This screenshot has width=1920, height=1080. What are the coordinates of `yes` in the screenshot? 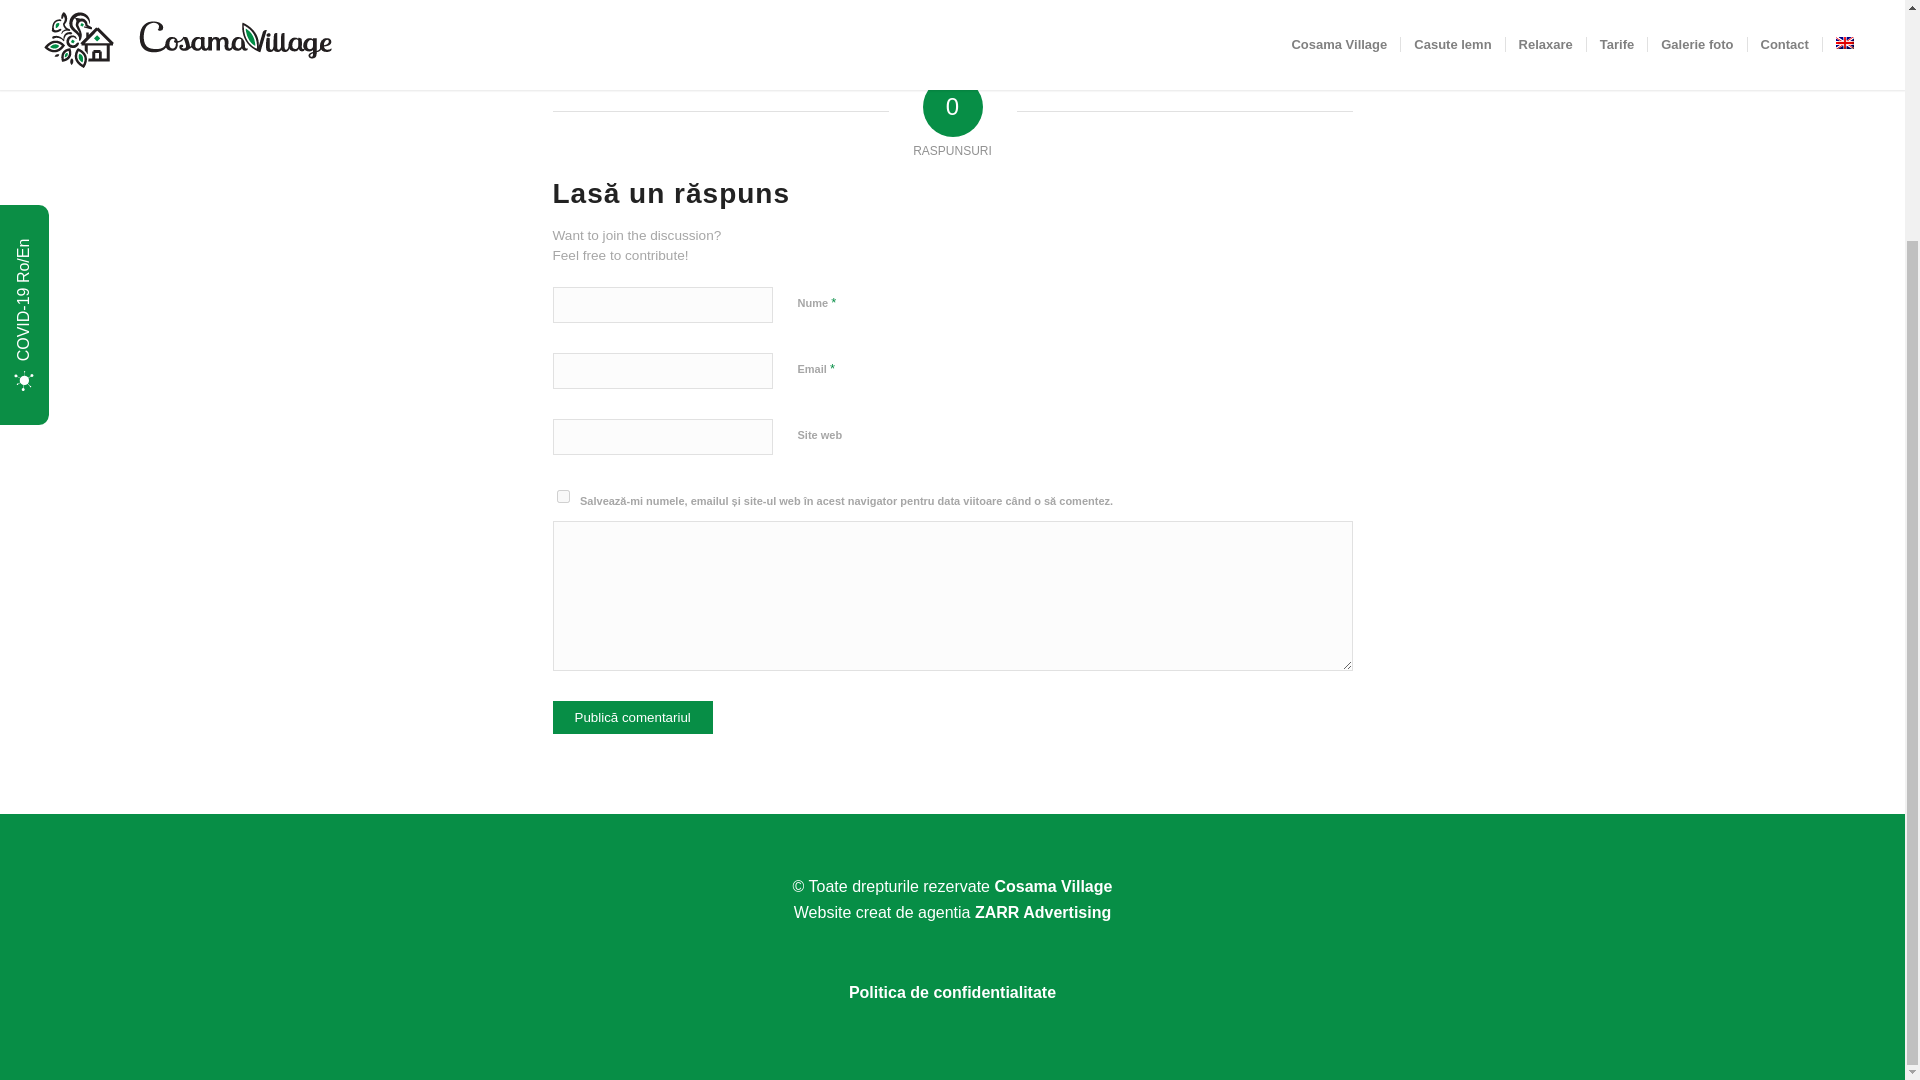 It's located at (562, 496).